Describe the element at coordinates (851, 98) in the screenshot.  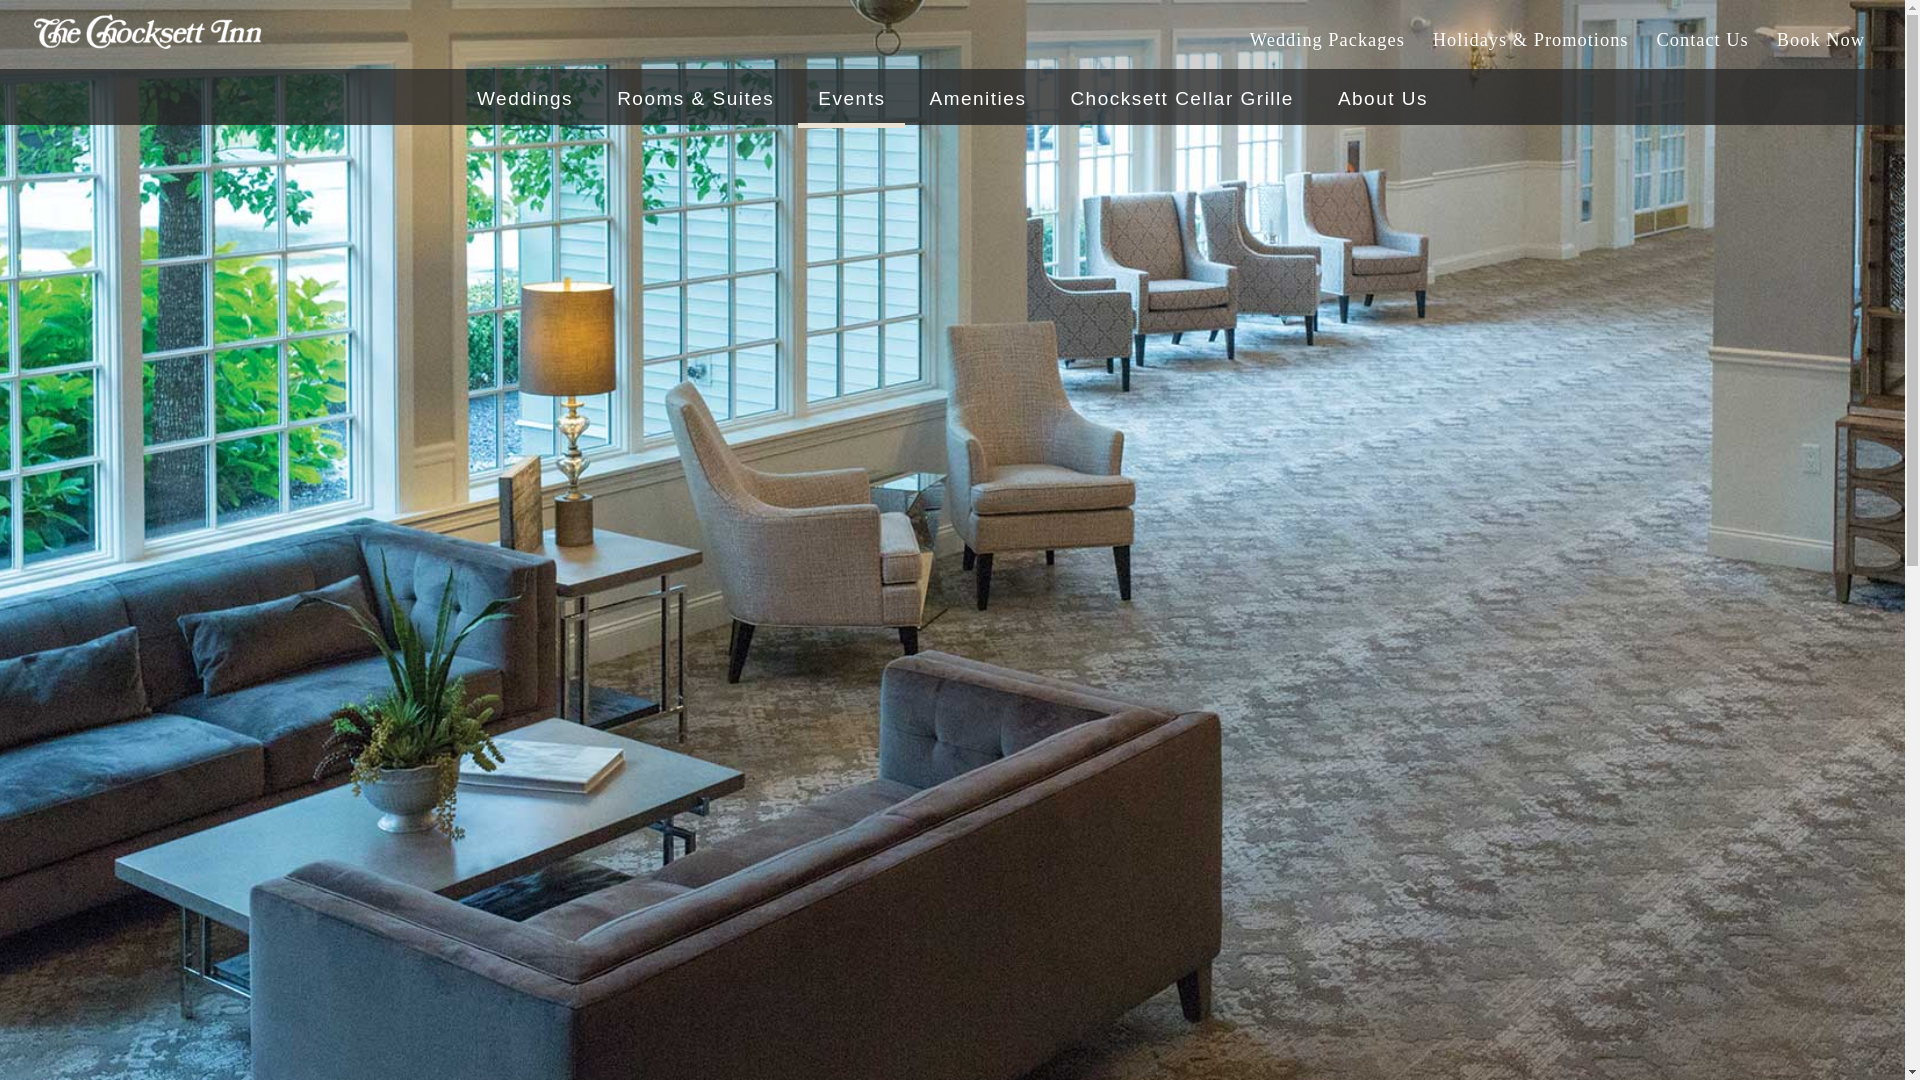
I see `Events` at that location.